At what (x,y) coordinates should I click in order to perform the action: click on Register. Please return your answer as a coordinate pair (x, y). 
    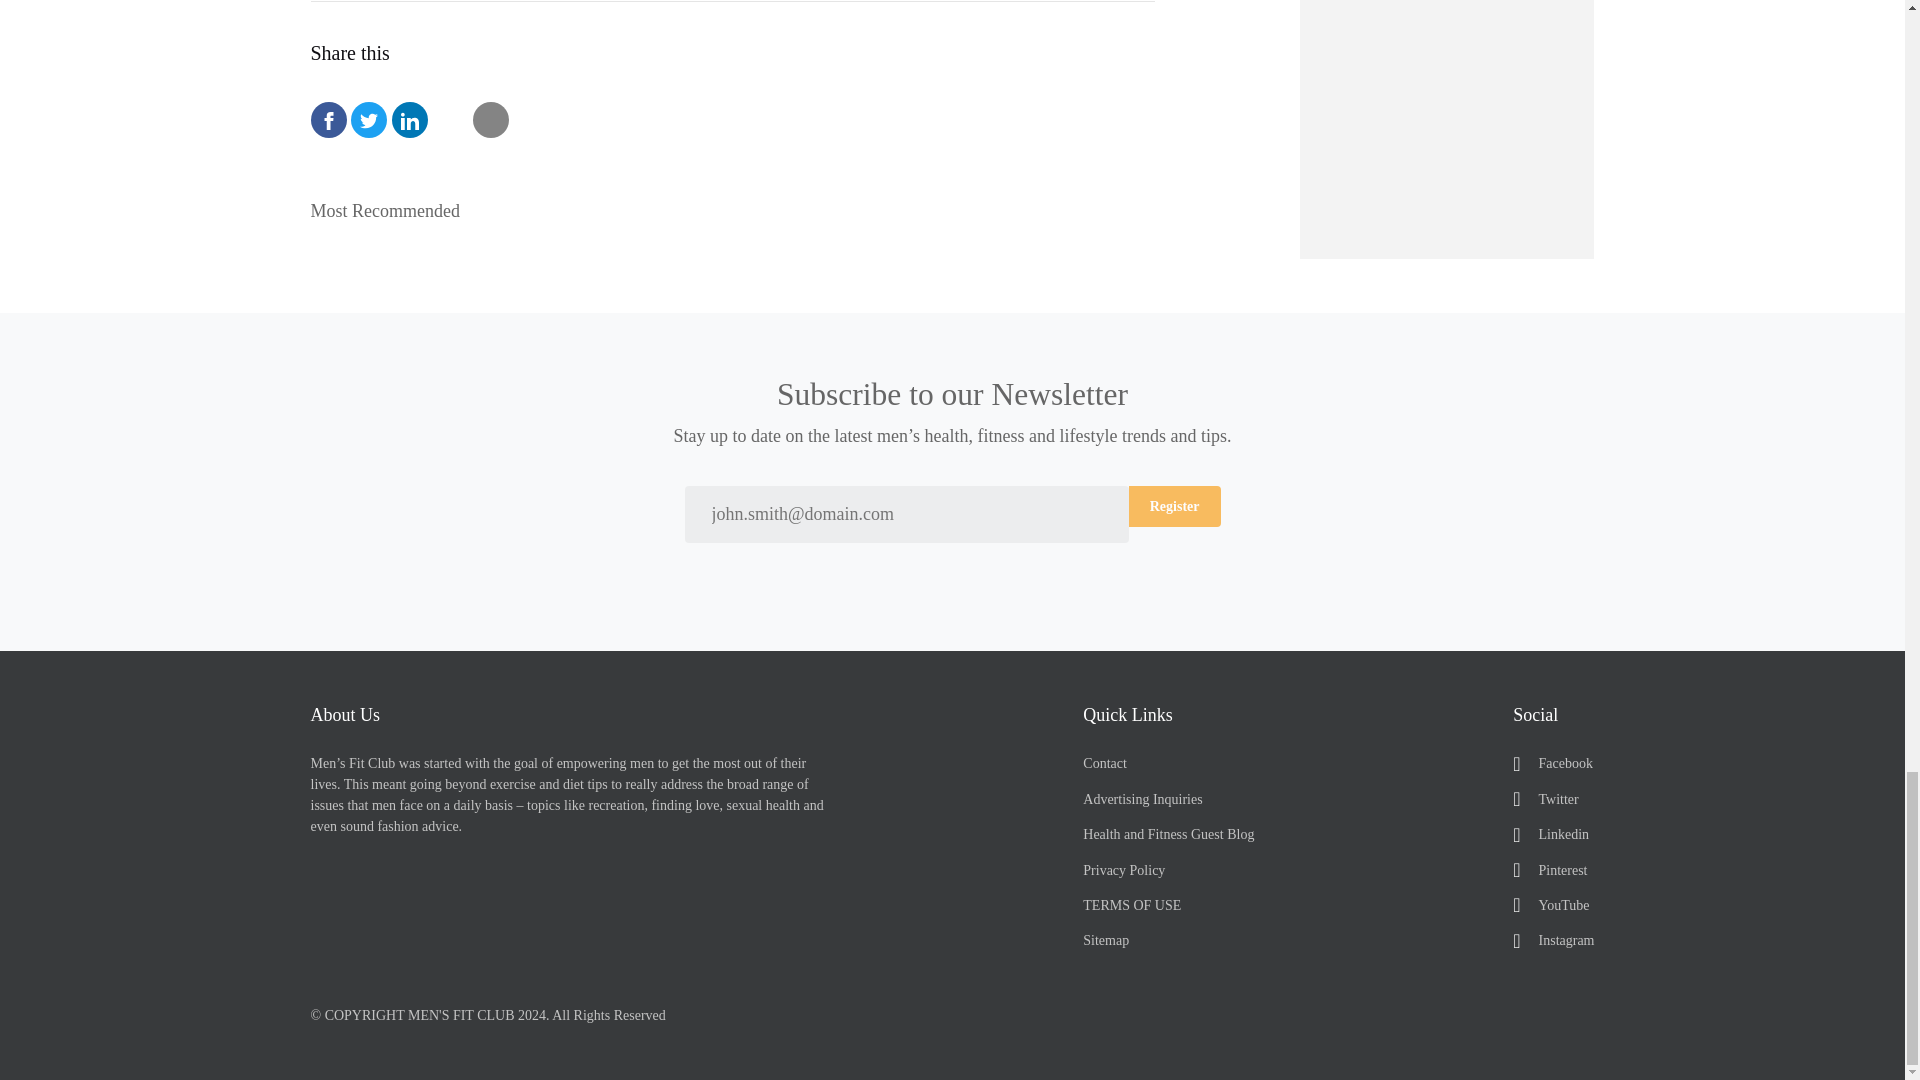
    Looking at the image, I should click on (1174, 507).